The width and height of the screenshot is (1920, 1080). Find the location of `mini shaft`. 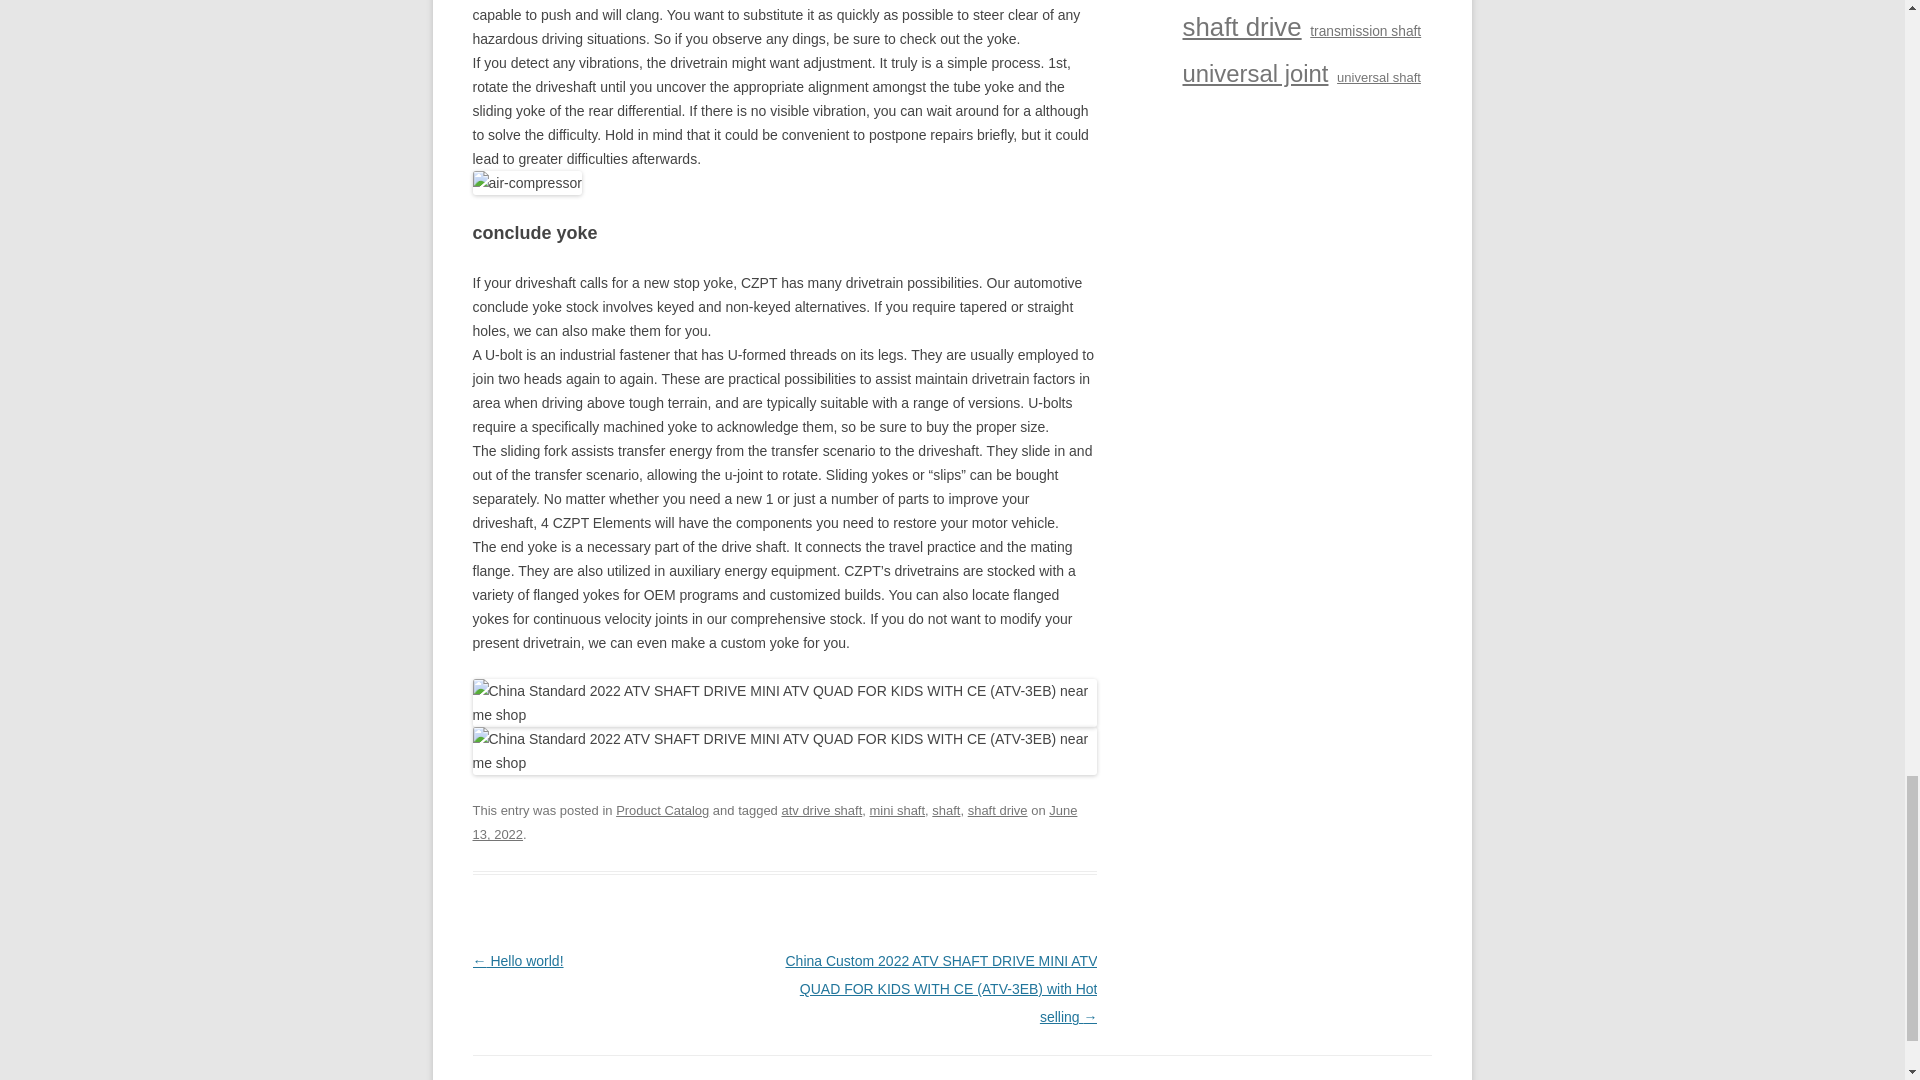

mini shaft is located at coordinates (897, 810).